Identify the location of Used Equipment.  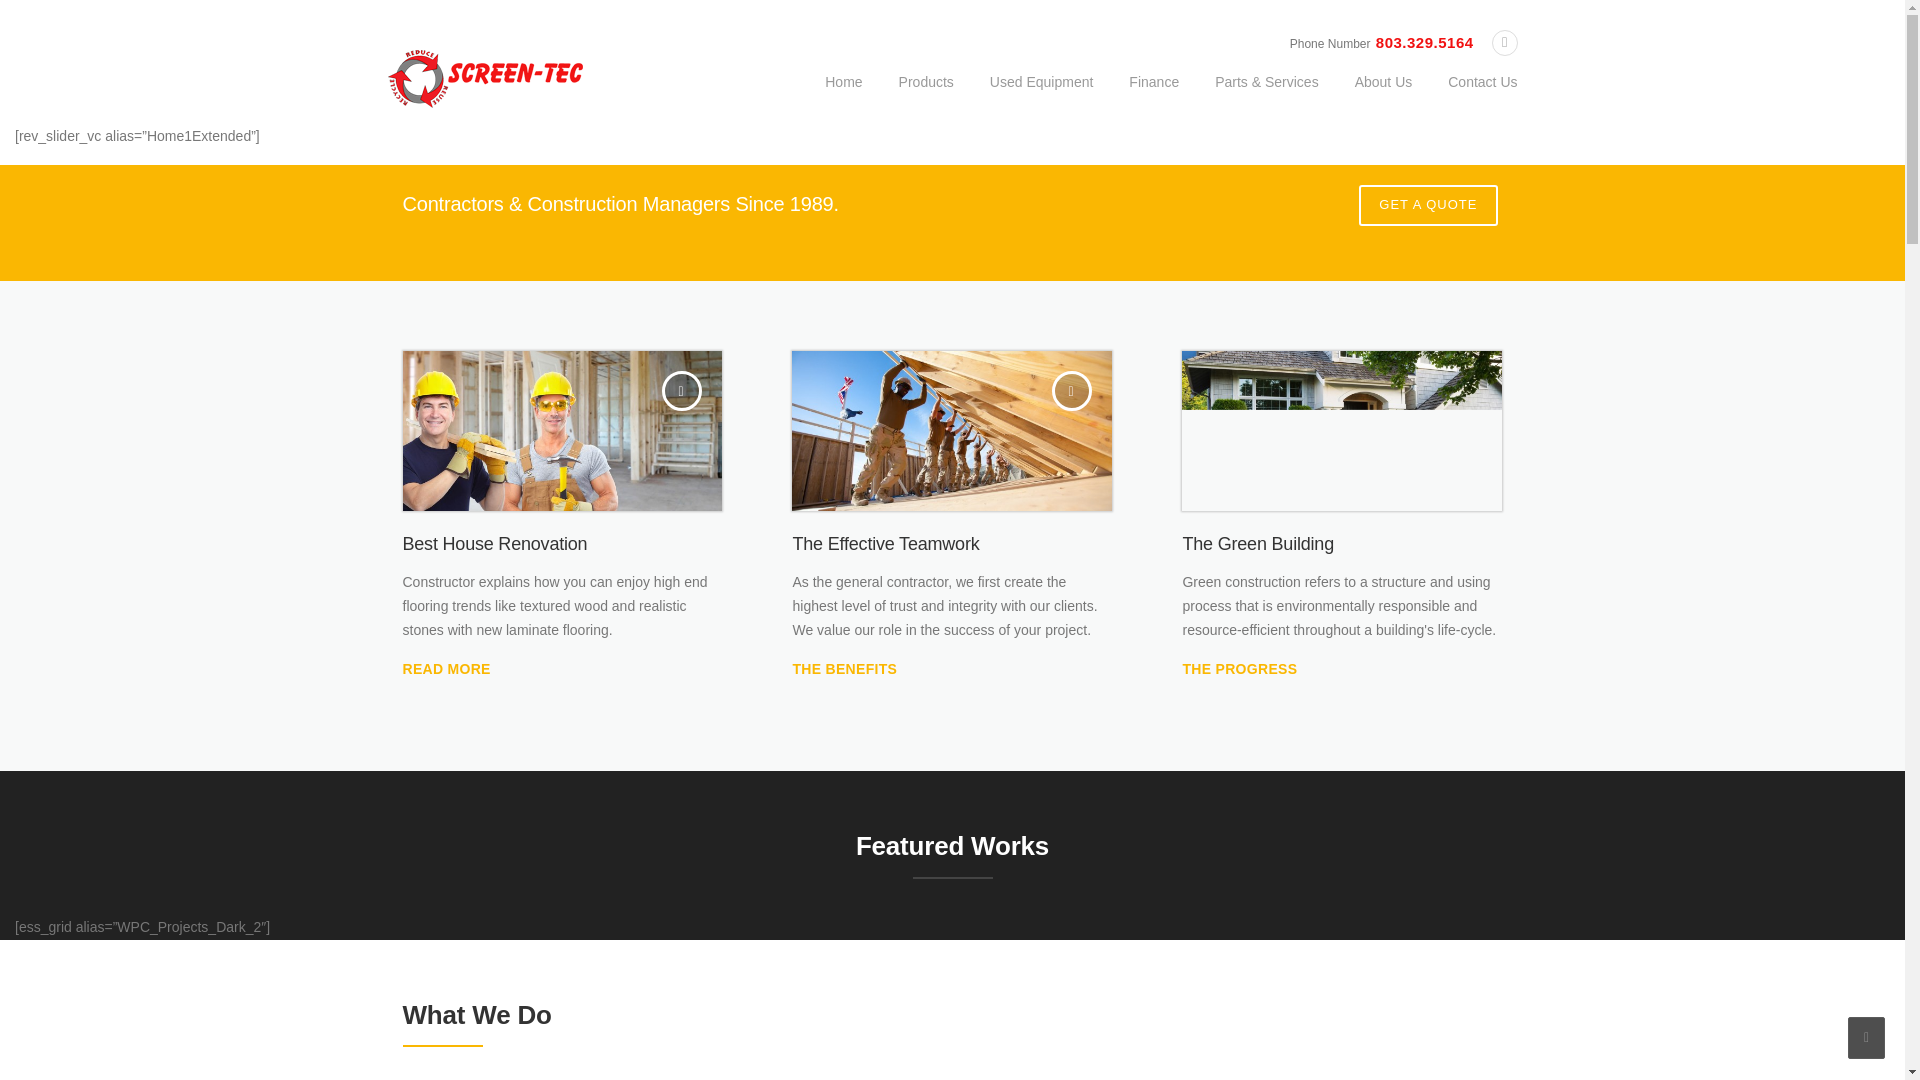
(1041, 98).